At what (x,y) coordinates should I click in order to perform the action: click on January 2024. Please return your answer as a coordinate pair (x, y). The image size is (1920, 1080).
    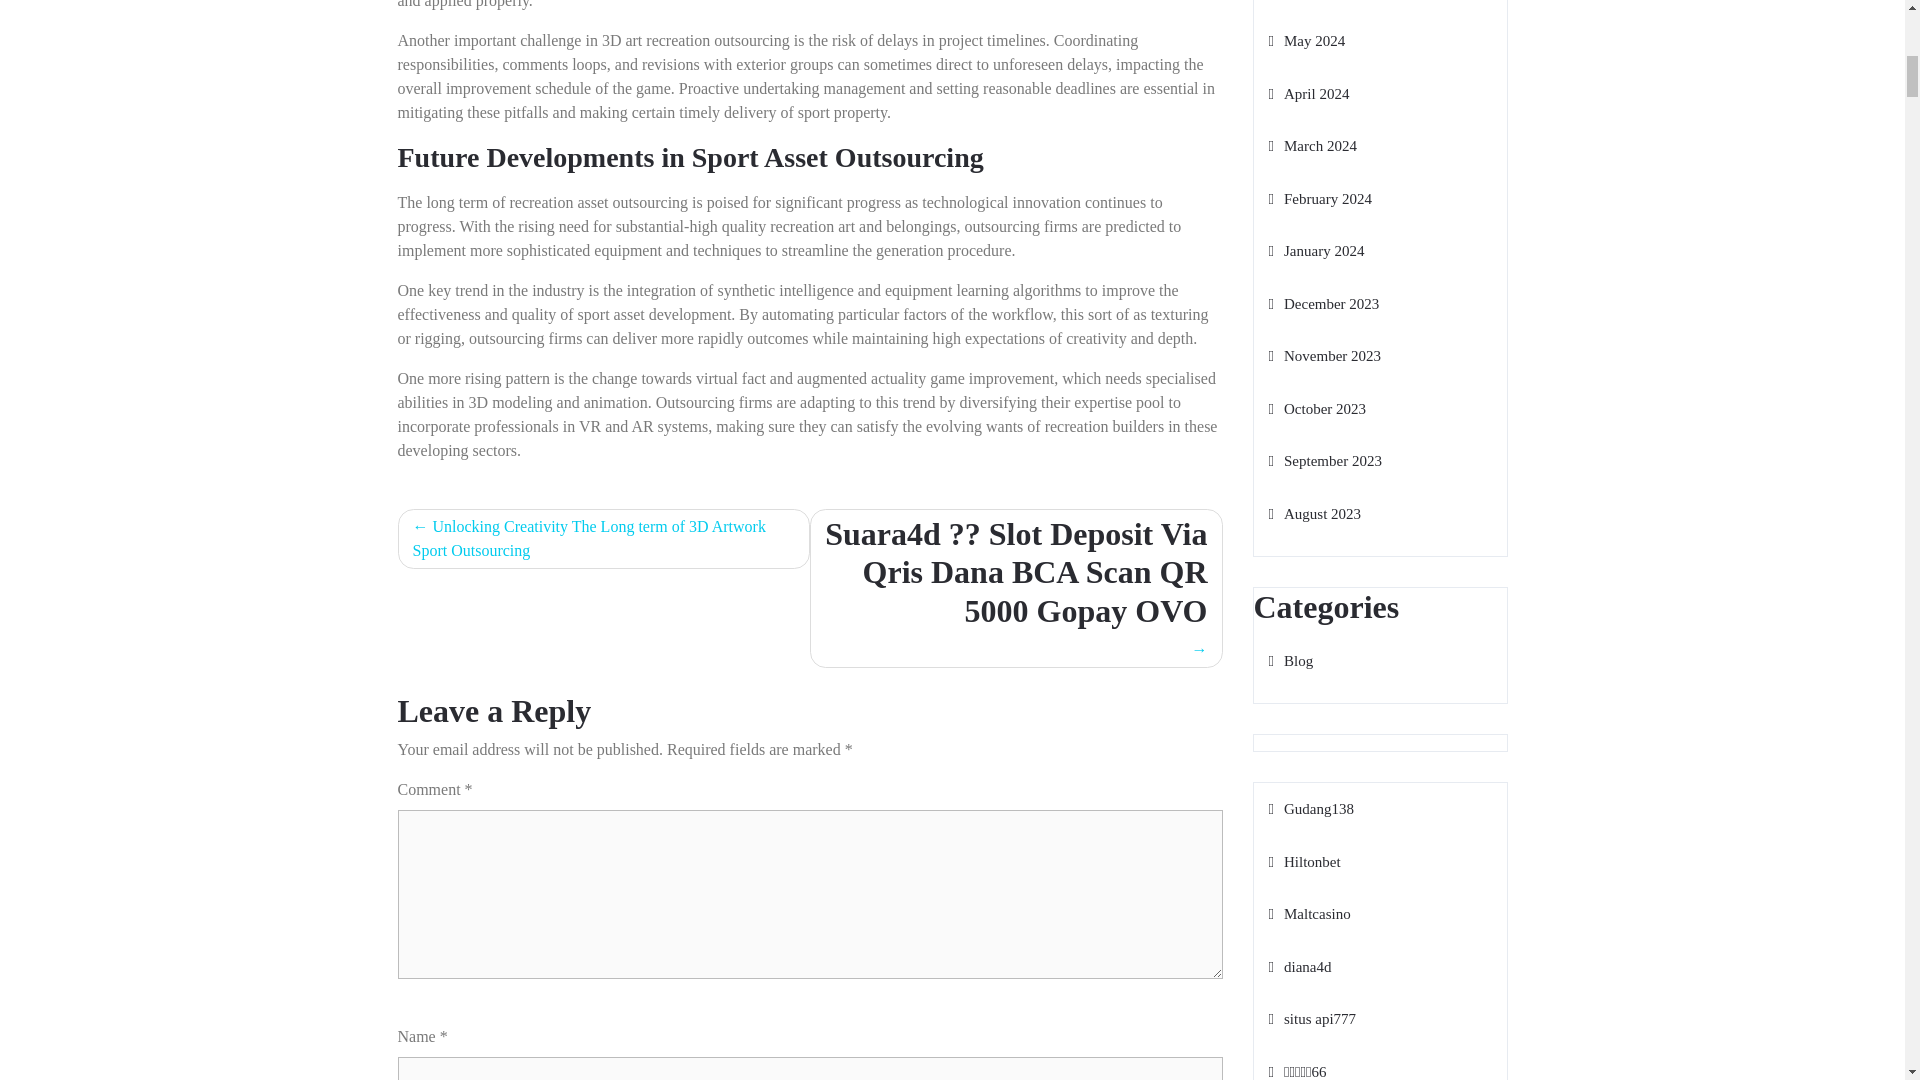
    Looking at the image, I should click on (1315, 251).